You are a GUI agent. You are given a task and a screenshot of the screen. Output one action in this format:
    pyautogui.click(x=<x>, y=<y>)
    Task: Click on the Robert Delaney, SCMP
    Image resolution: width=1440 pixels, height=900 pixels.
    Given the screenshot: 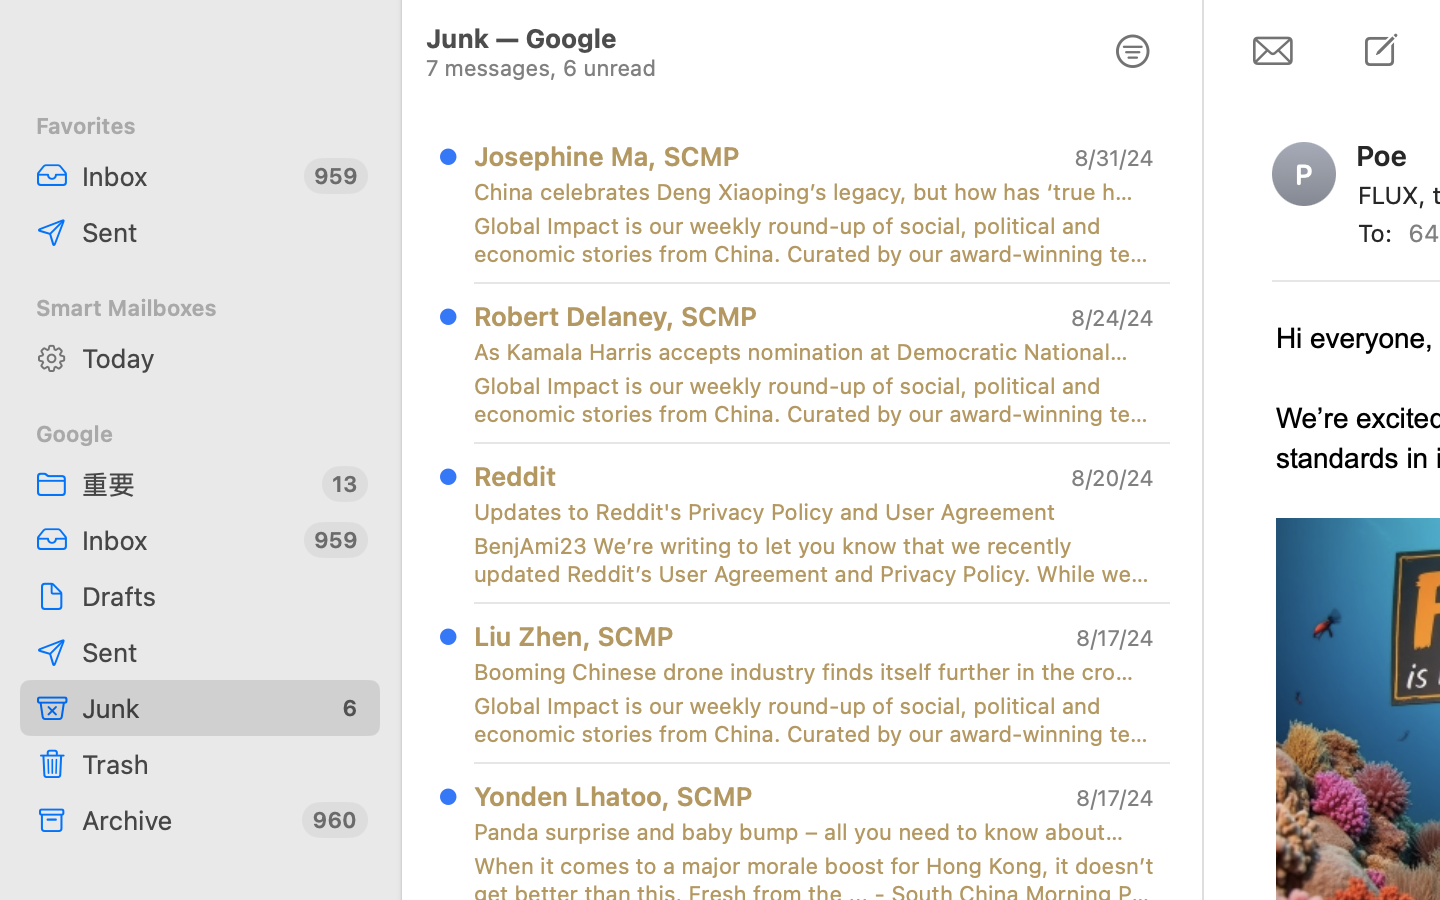 What is the action you would take?
    pyautogui.click(x=616, y=316)
    